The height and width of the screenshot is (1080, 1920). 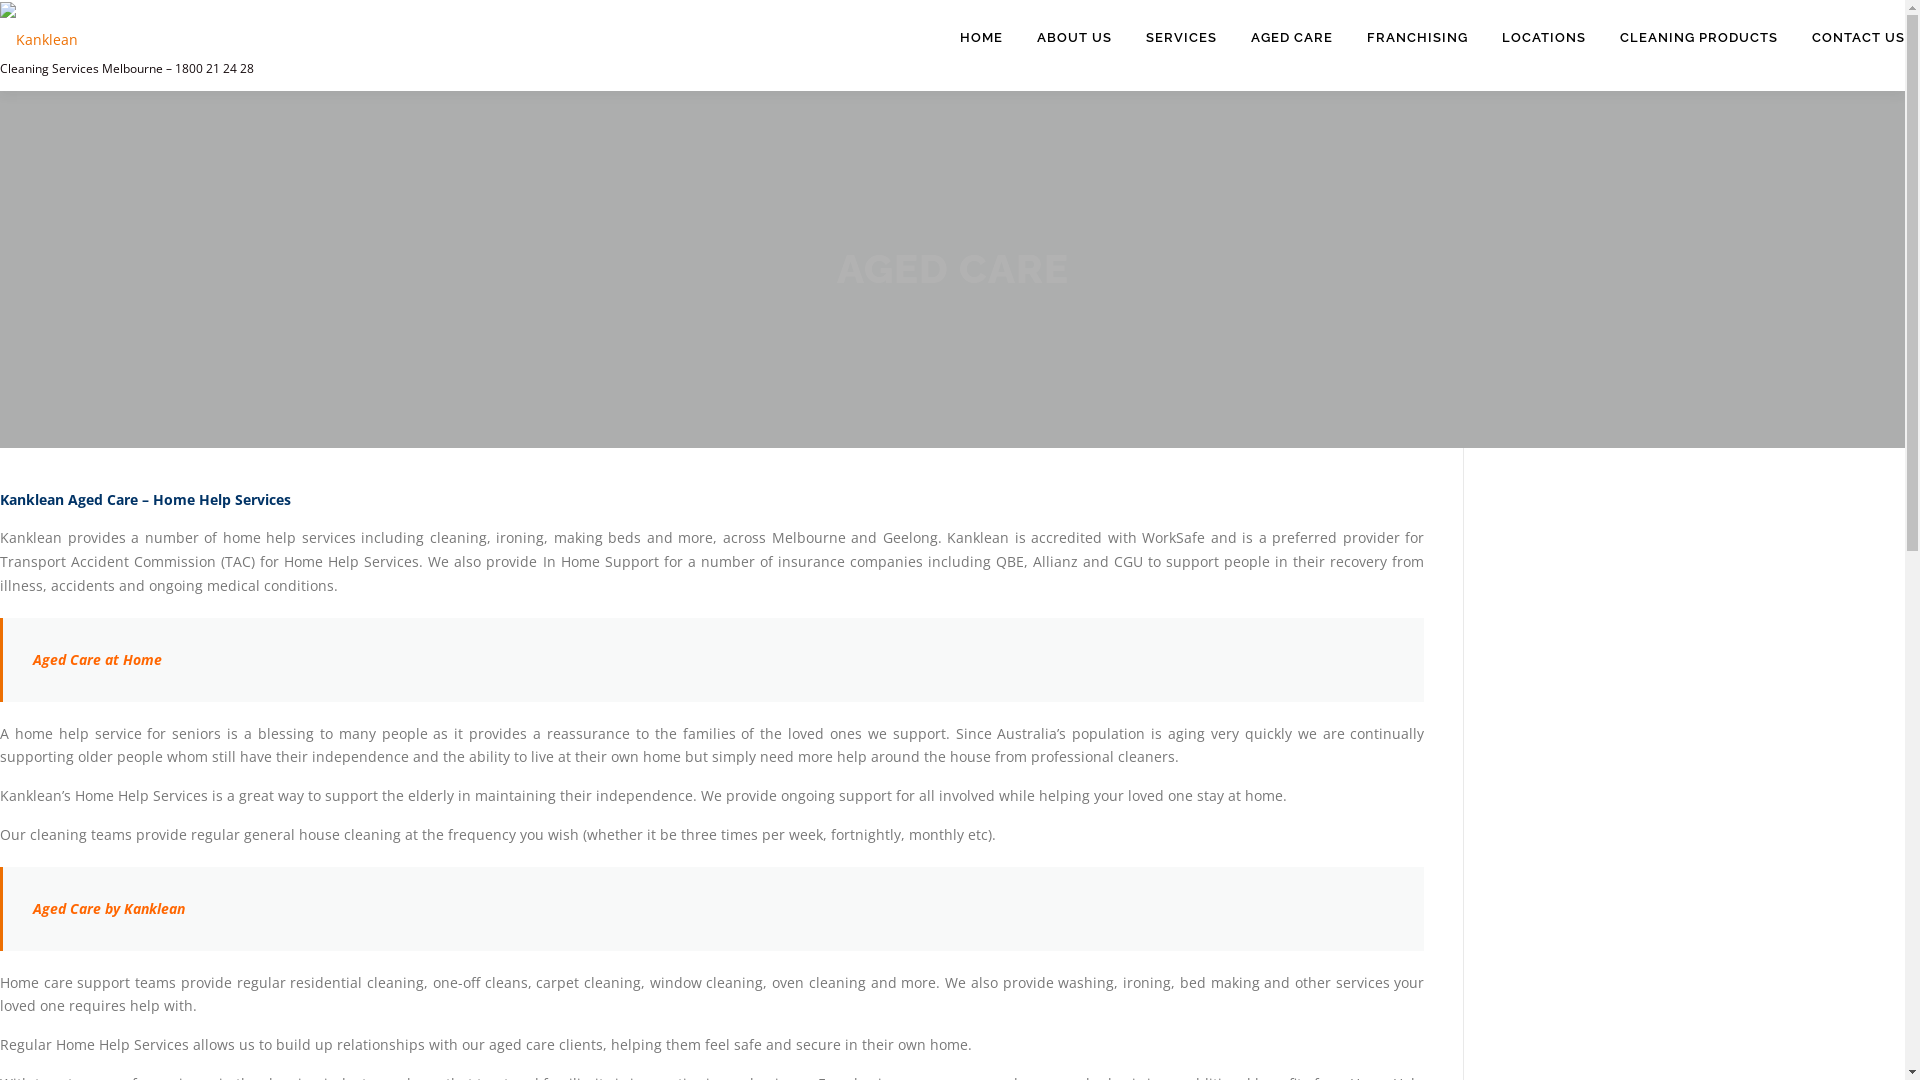 What do you see at coordinates (982, 38) in the screenshot?
I see `HOME` at bounding box center [982, 38].